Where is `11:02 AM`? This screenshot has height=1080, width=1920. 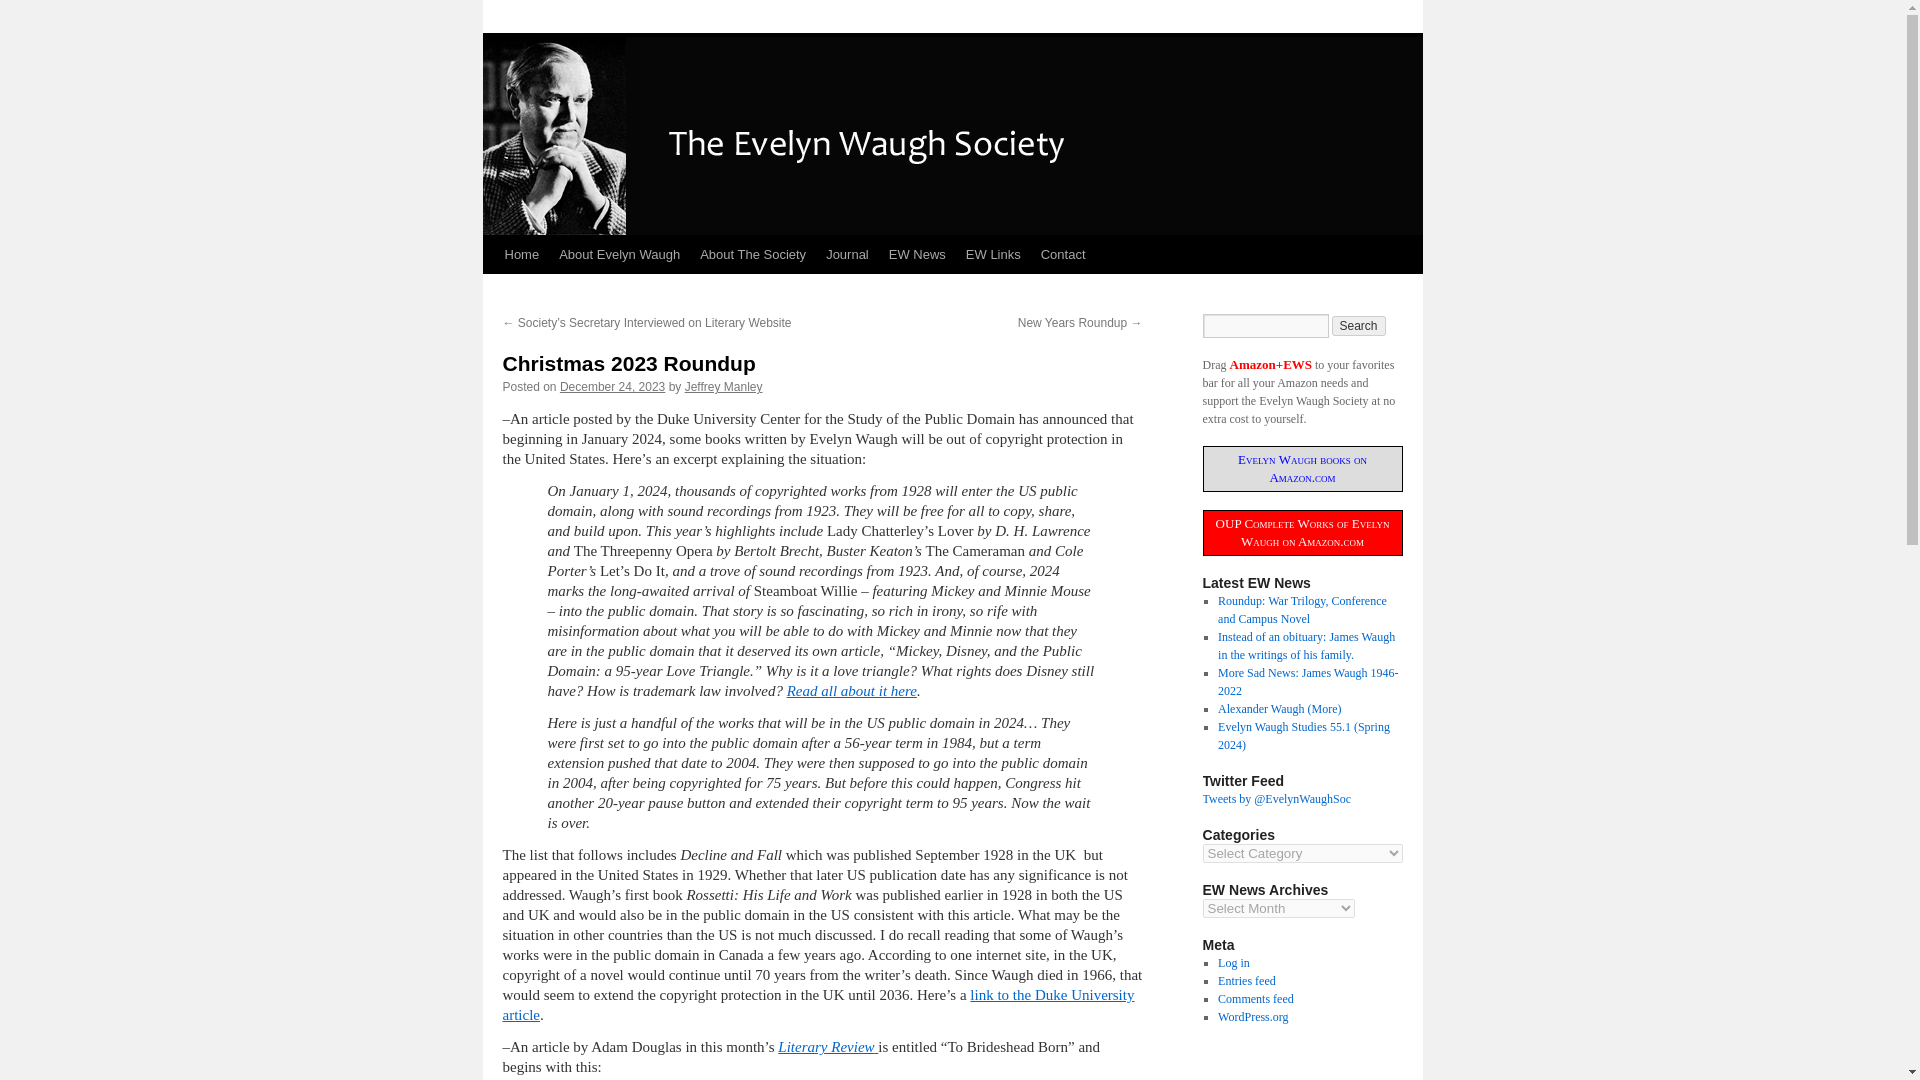
11:02 AM is located at coordinates (612, 387).